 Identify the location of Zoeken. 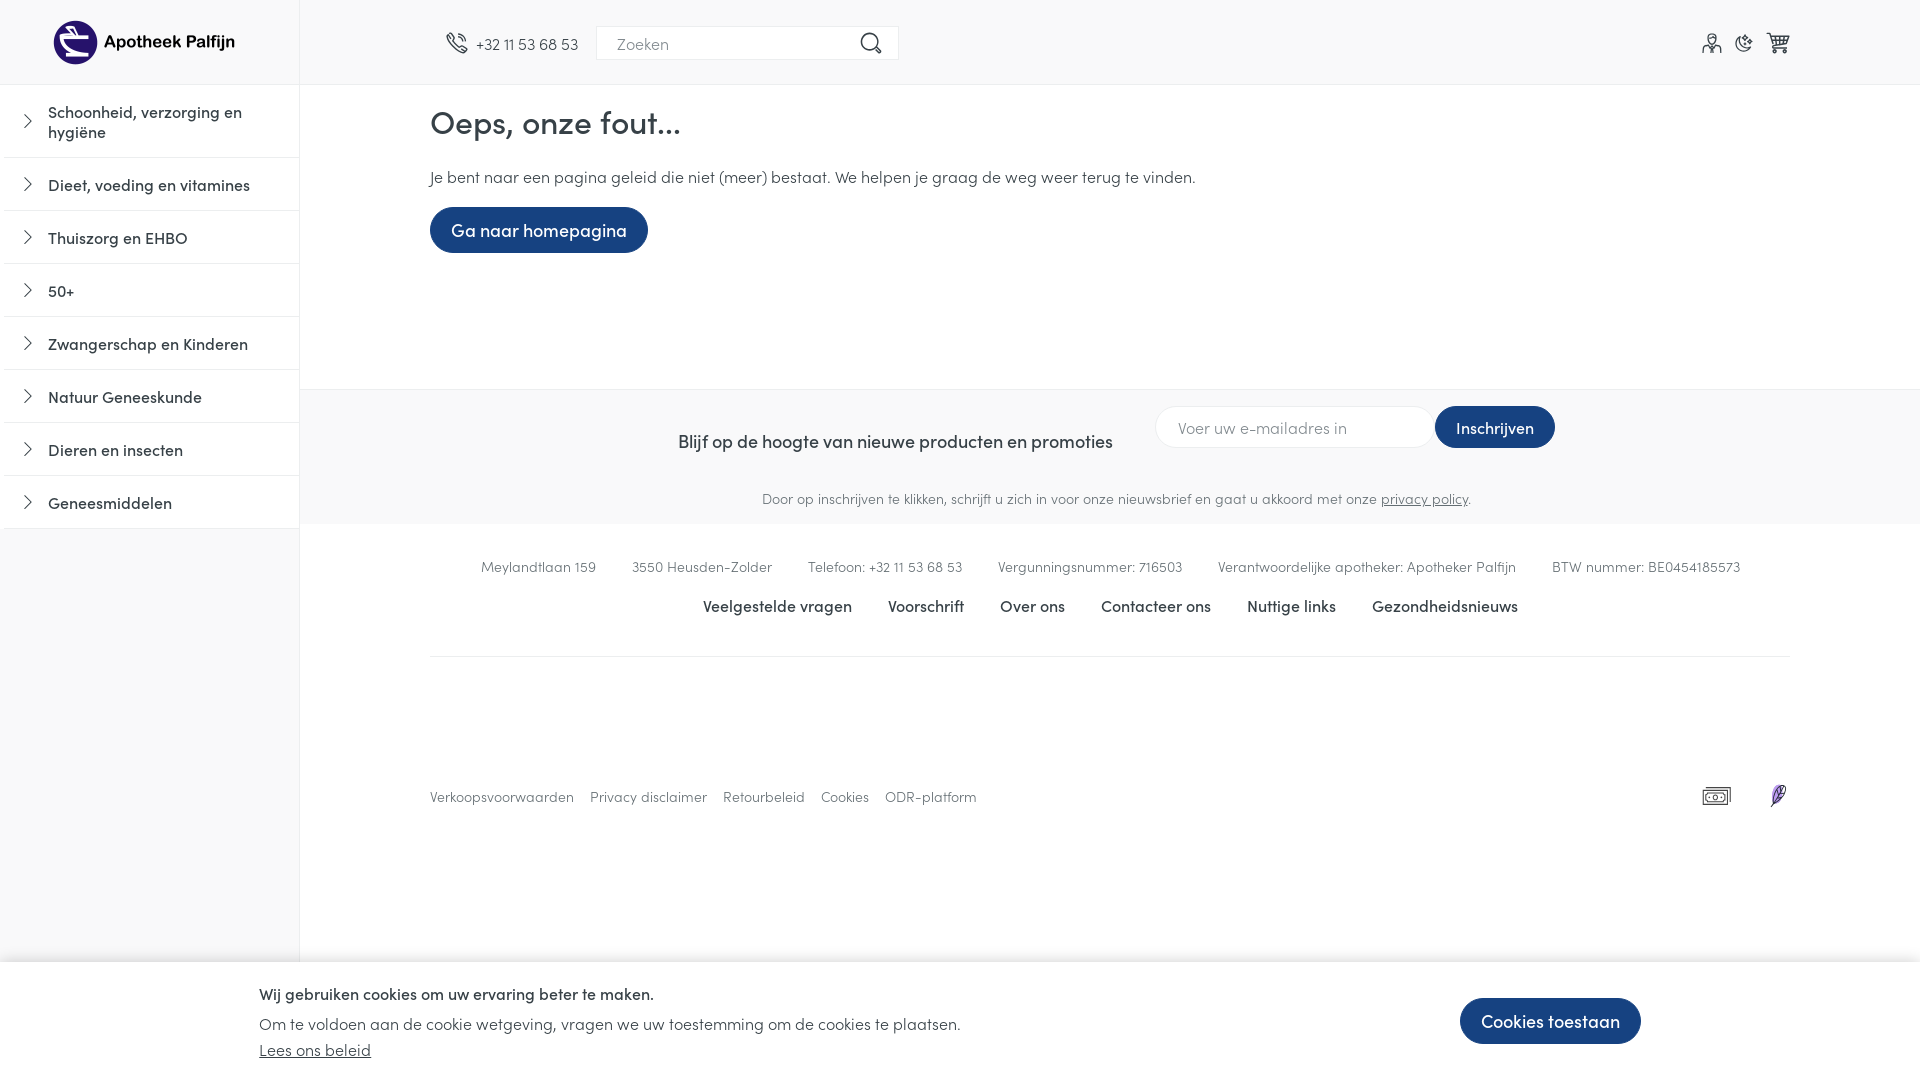
(871, 43).